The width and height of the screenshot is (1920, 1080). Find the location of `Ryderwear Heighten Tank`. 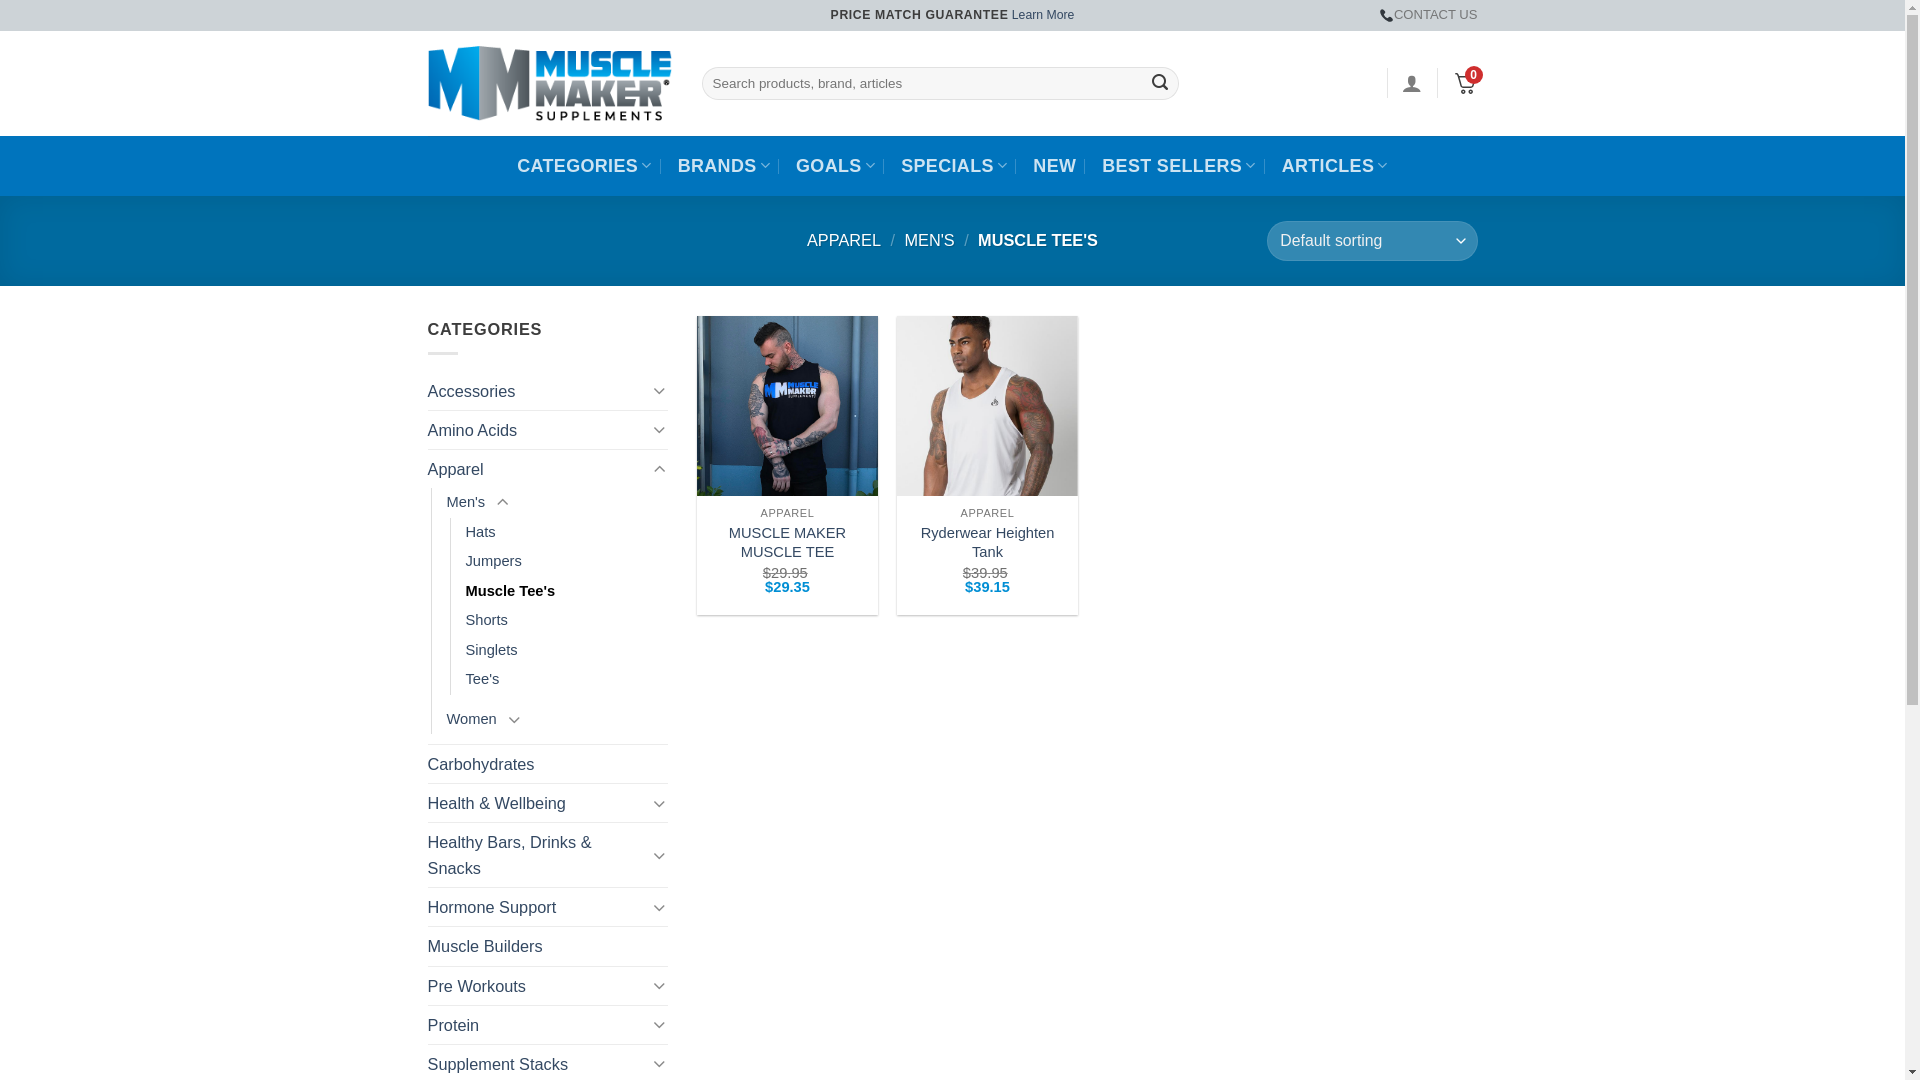

Ryderwear Heighten Tank is located at coordinates (987, 543).